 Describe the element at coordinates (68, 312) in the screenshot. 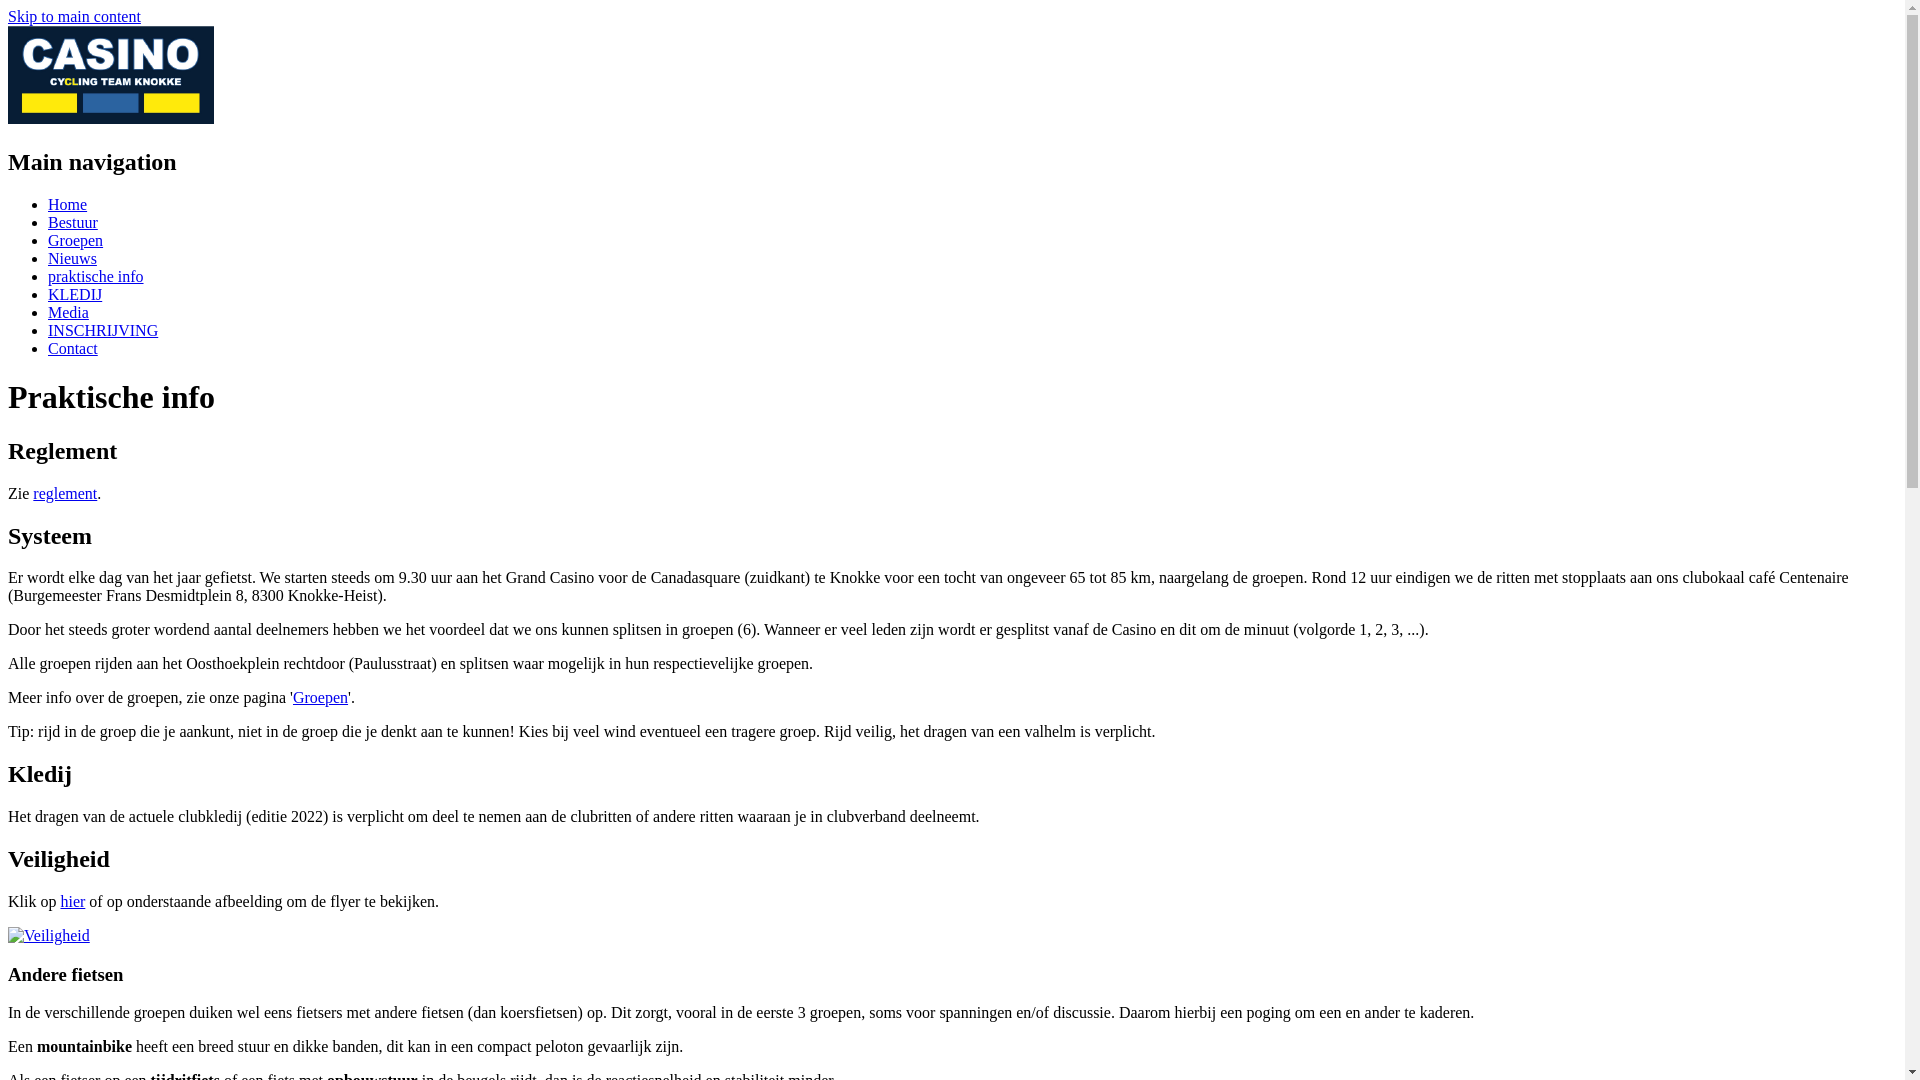

I see `Media` at that location.